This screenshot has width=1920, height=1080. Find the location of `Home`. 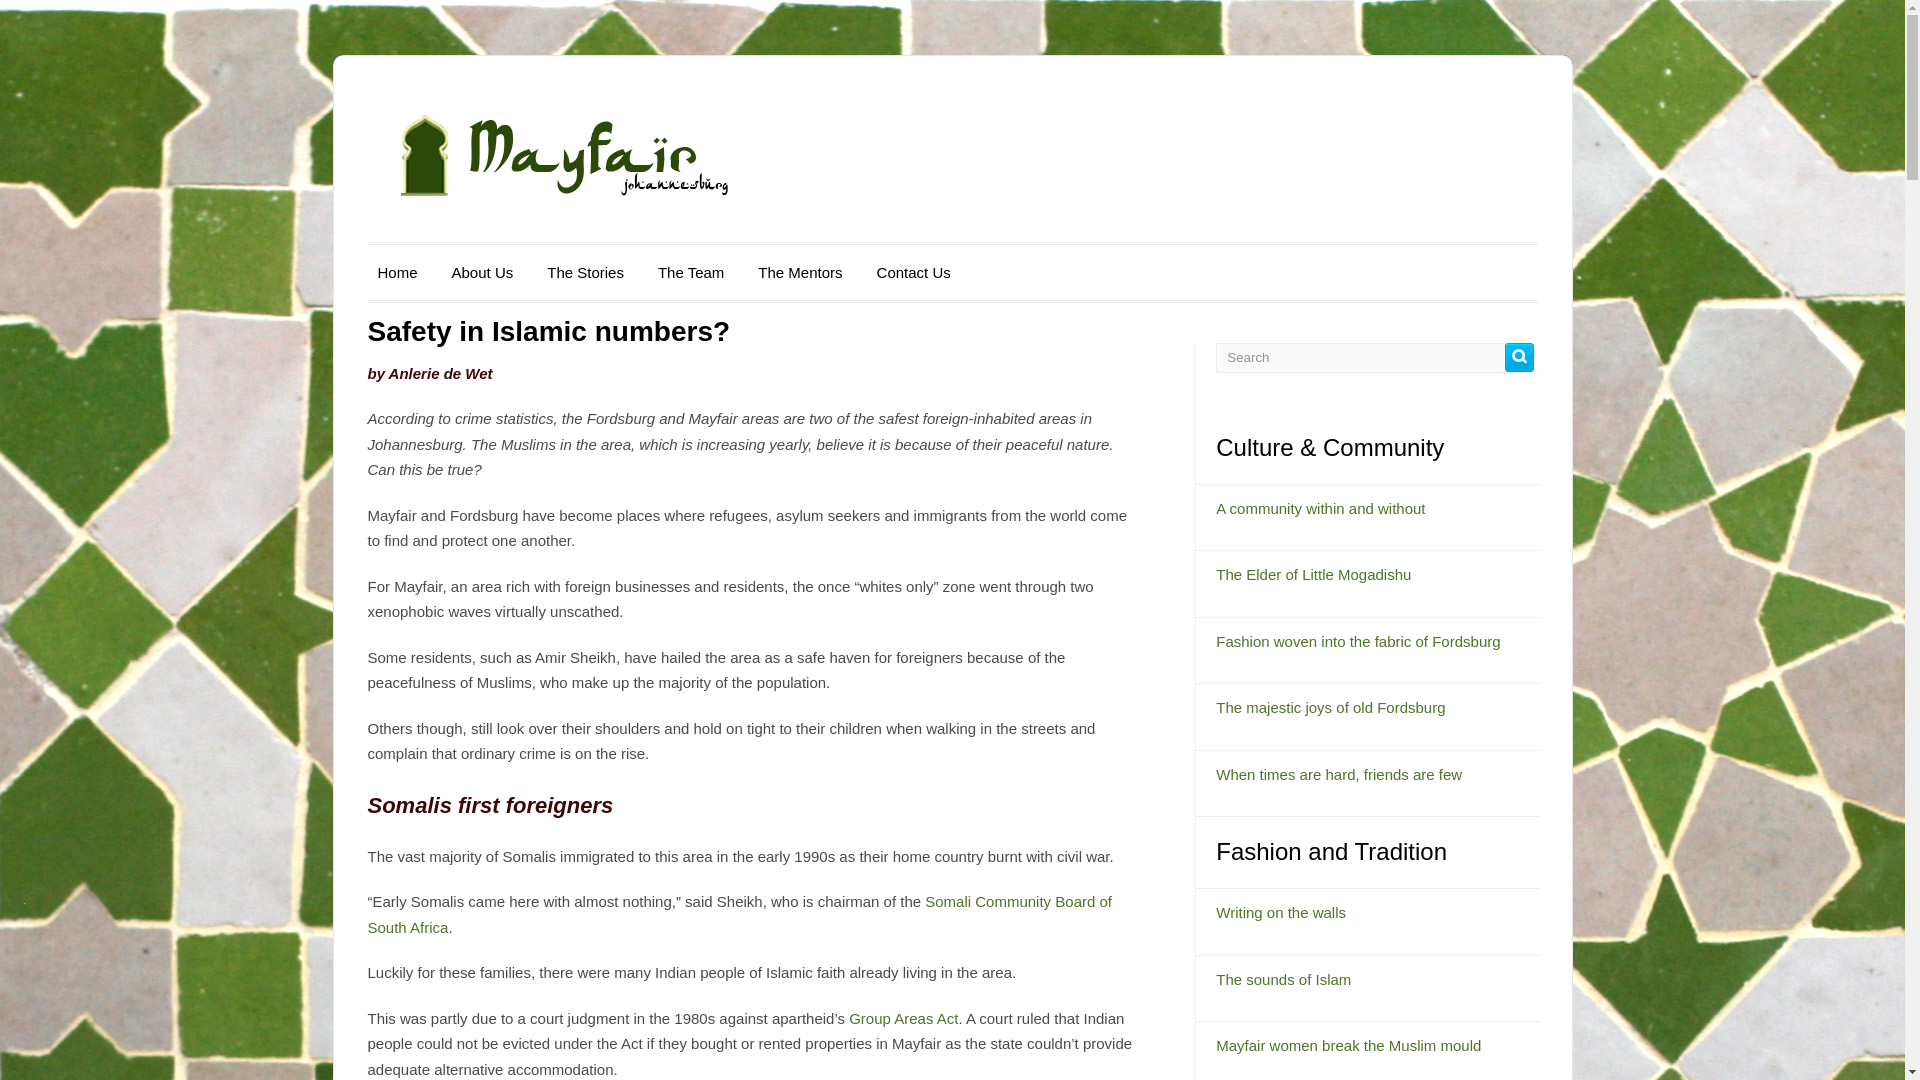

Home is located at coordinates (398, 272).